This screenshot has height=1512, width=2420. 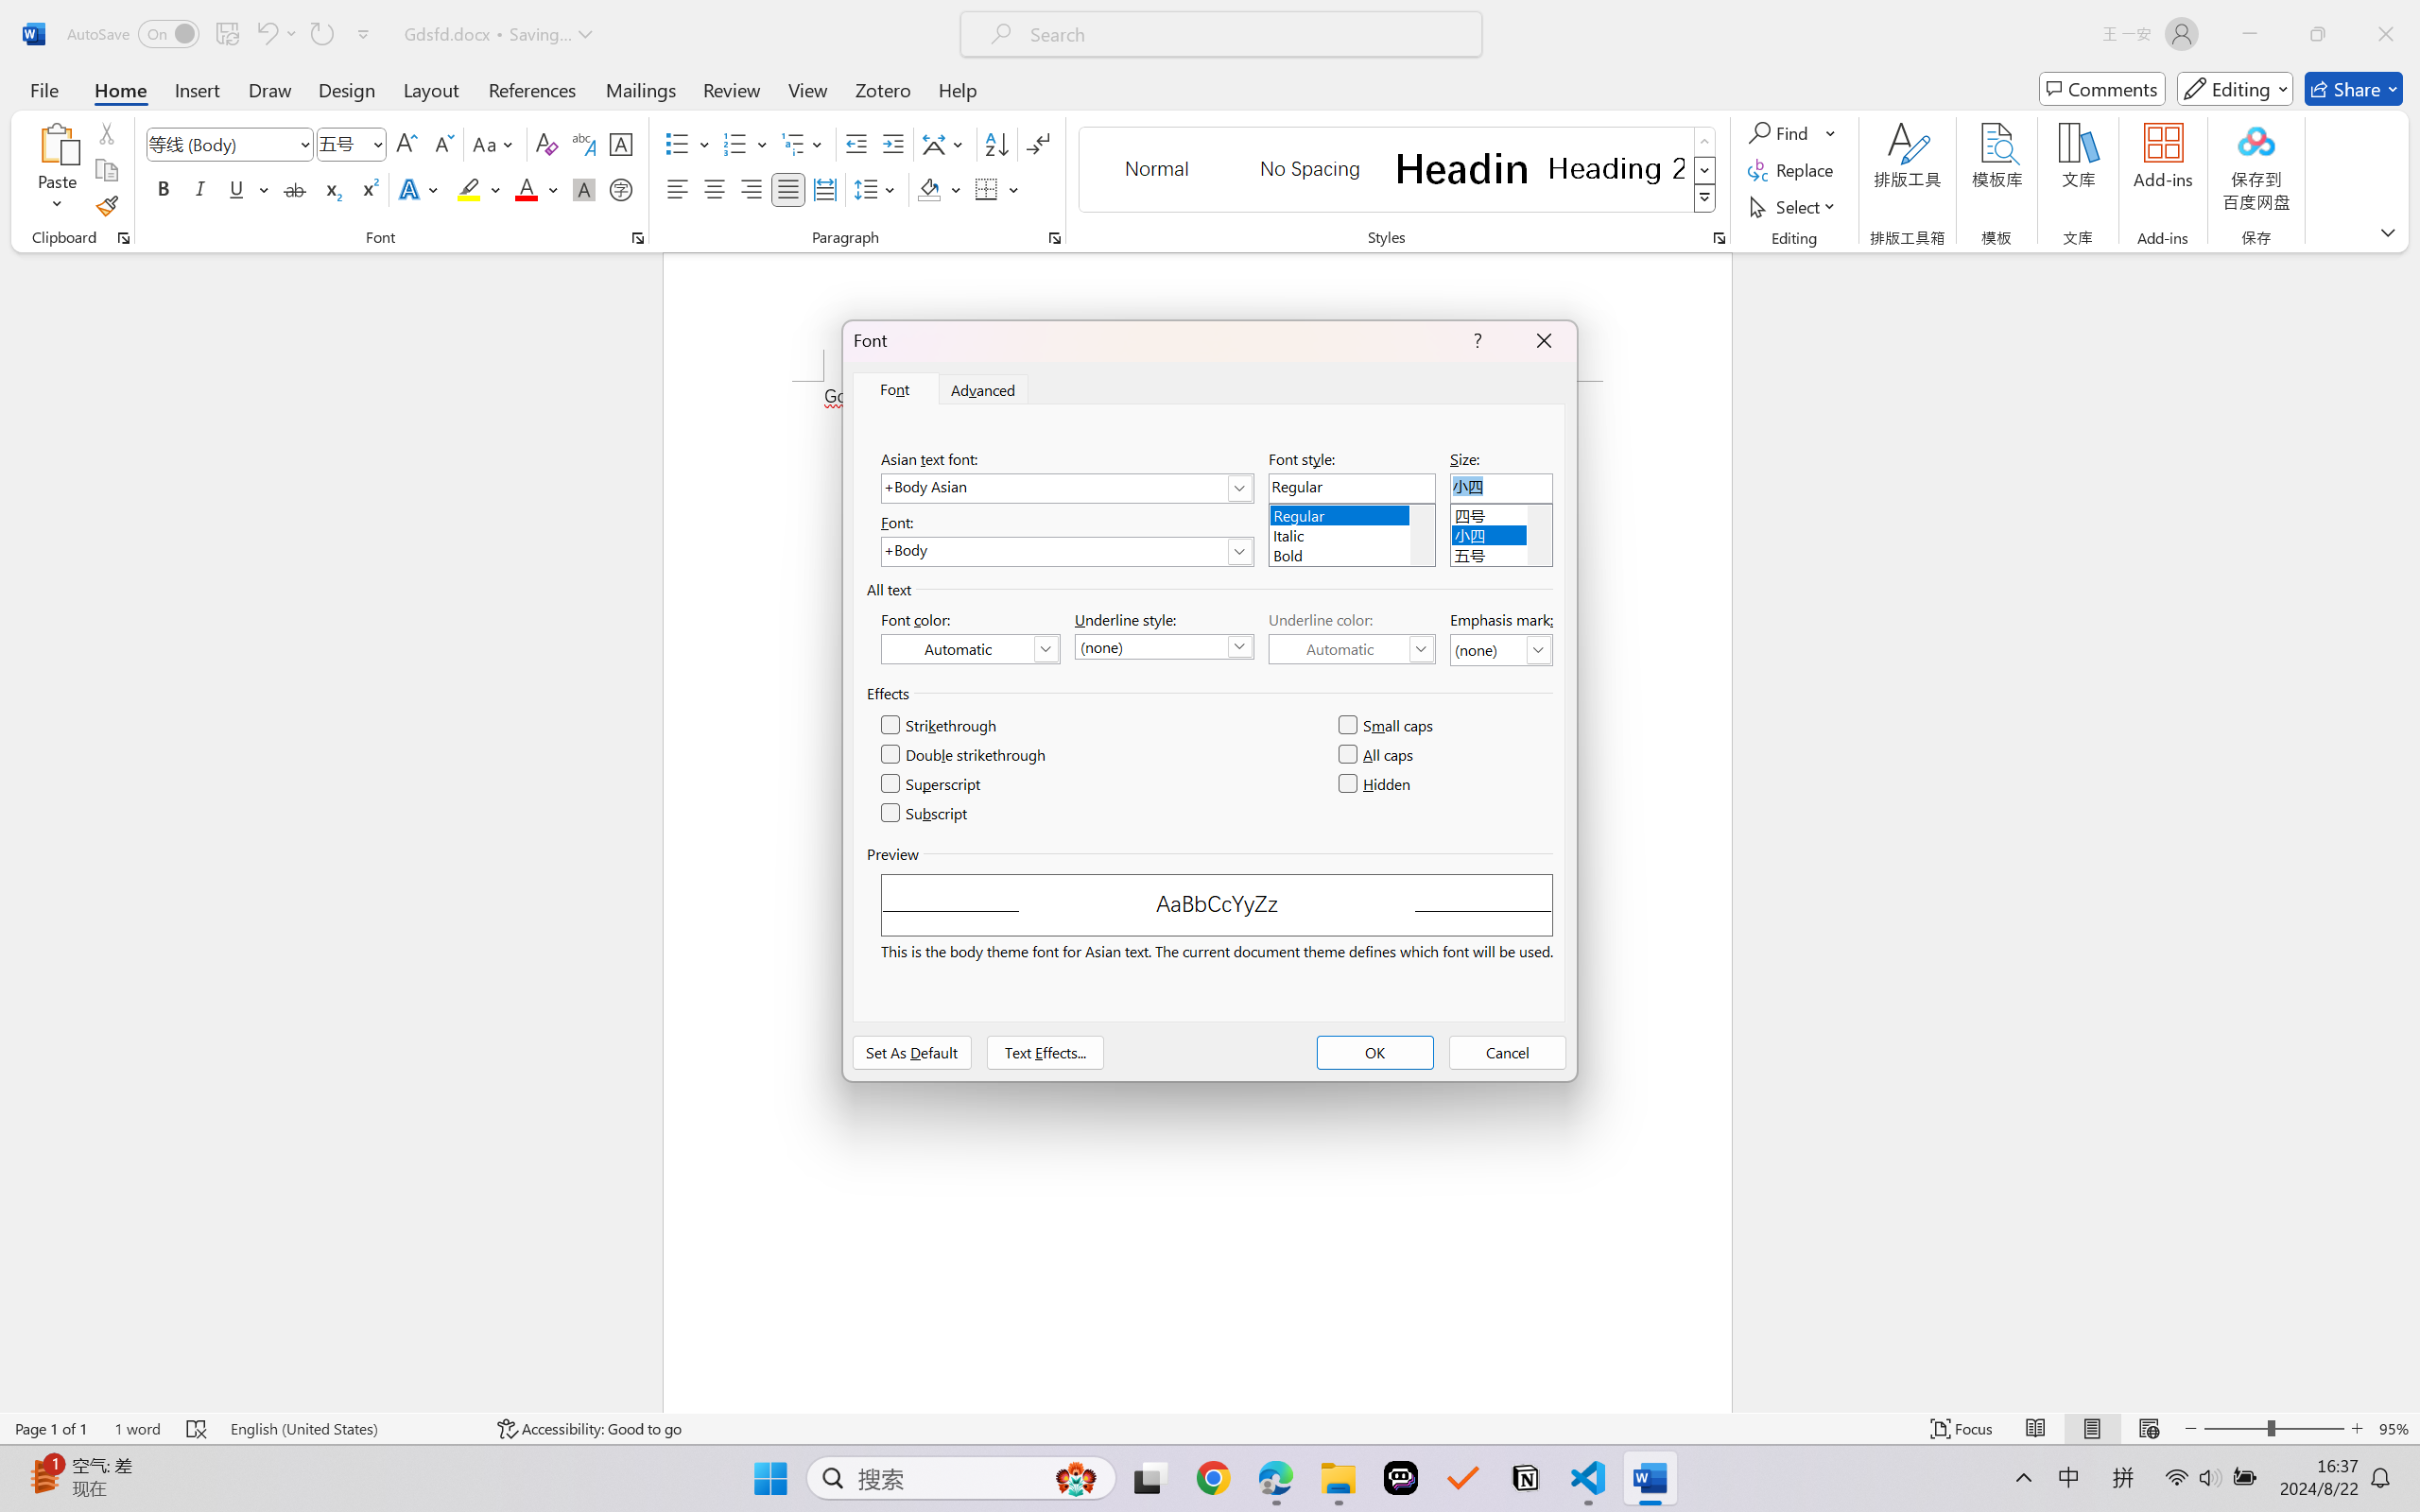 I want to click on Underline style:, so click(x=1164, y=646).